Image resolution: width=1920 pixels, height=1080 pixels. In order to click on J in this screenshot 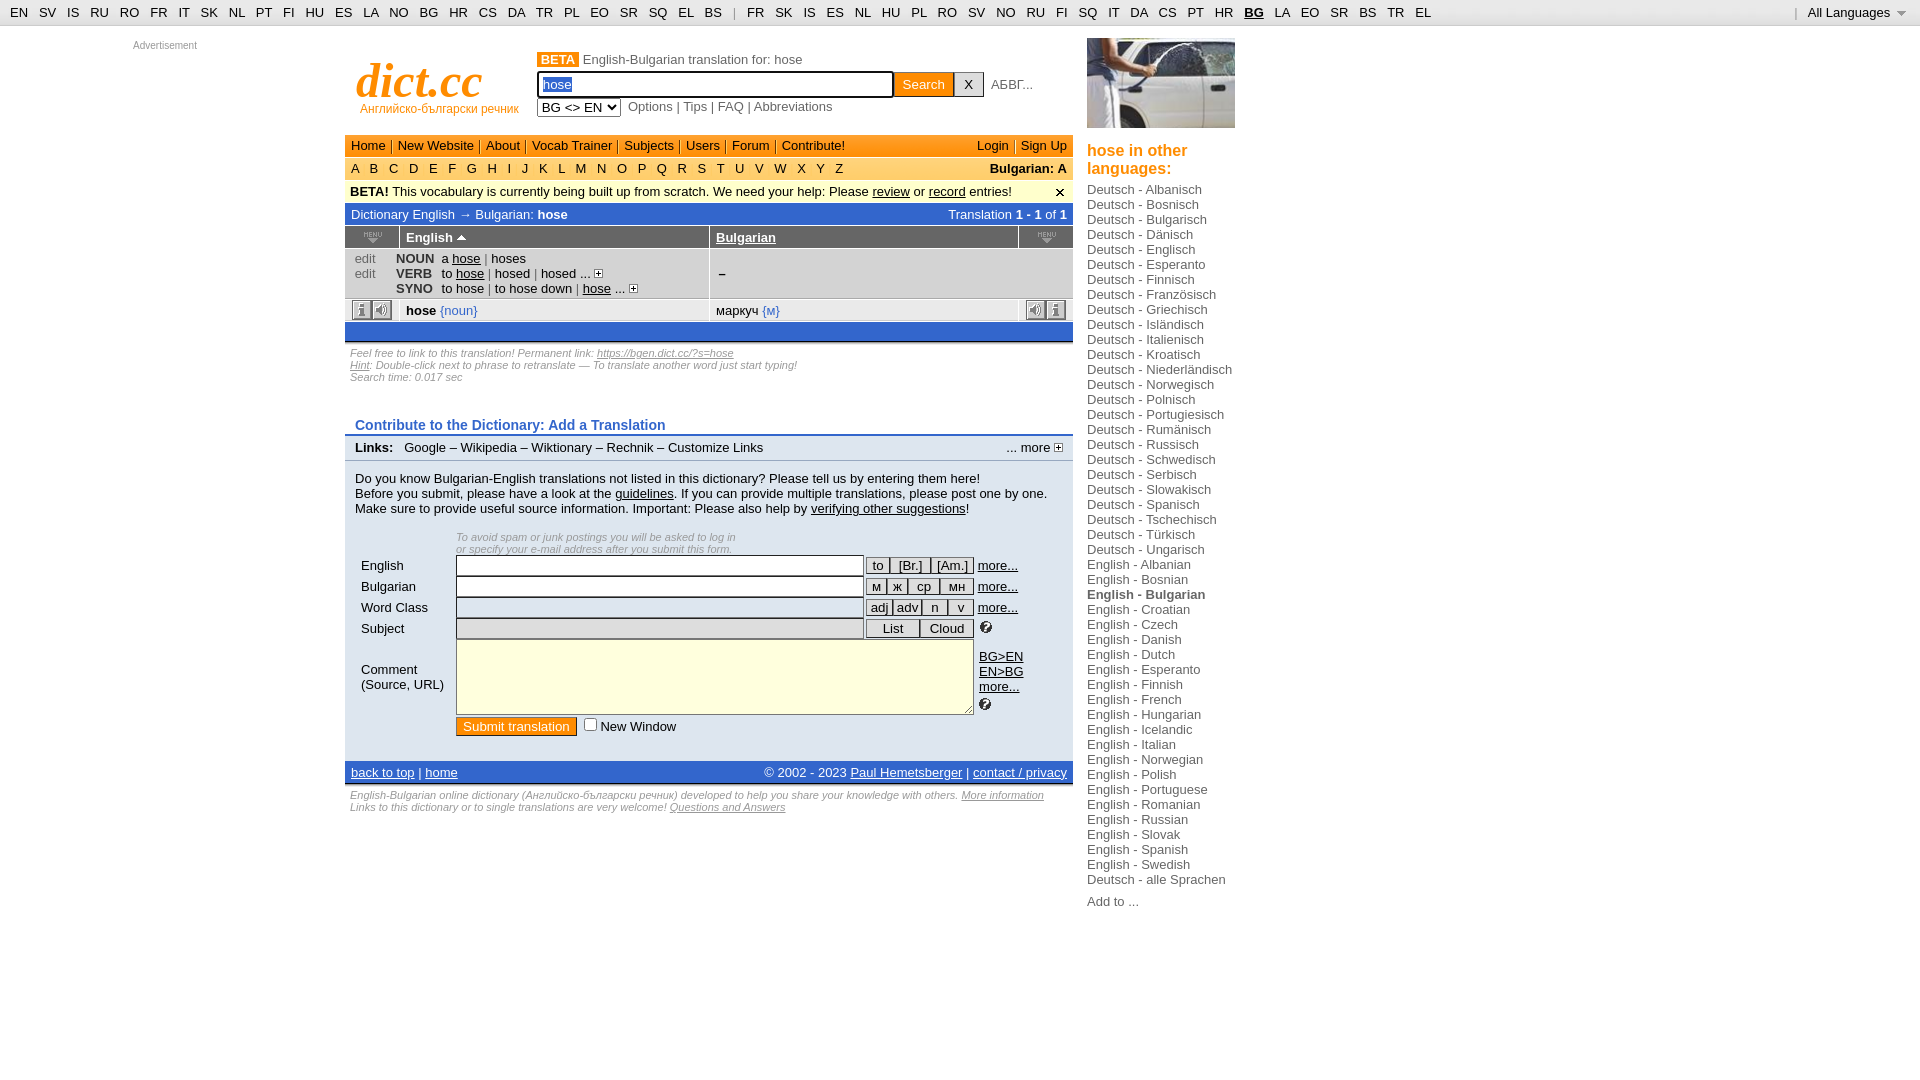, I will do `click(525, 168)`.